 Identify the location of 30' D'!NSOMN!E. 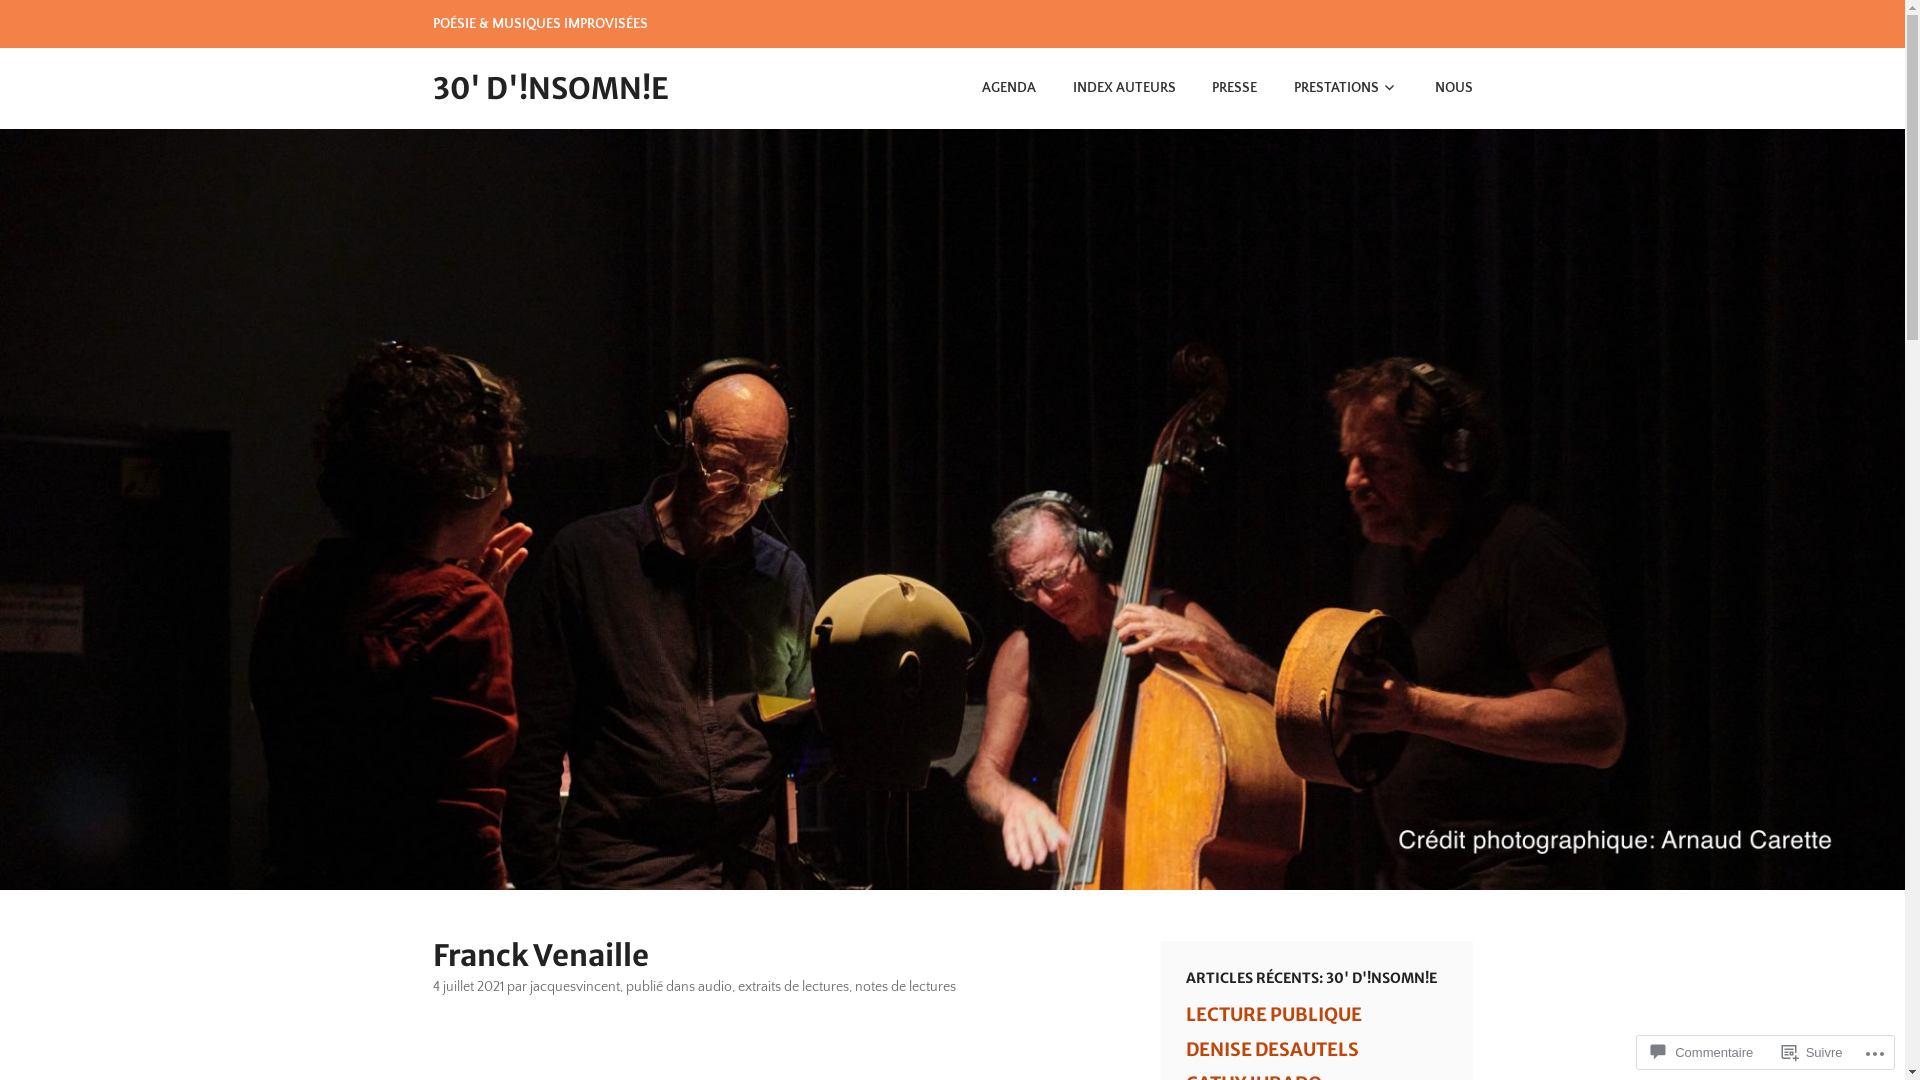
(550, 88).